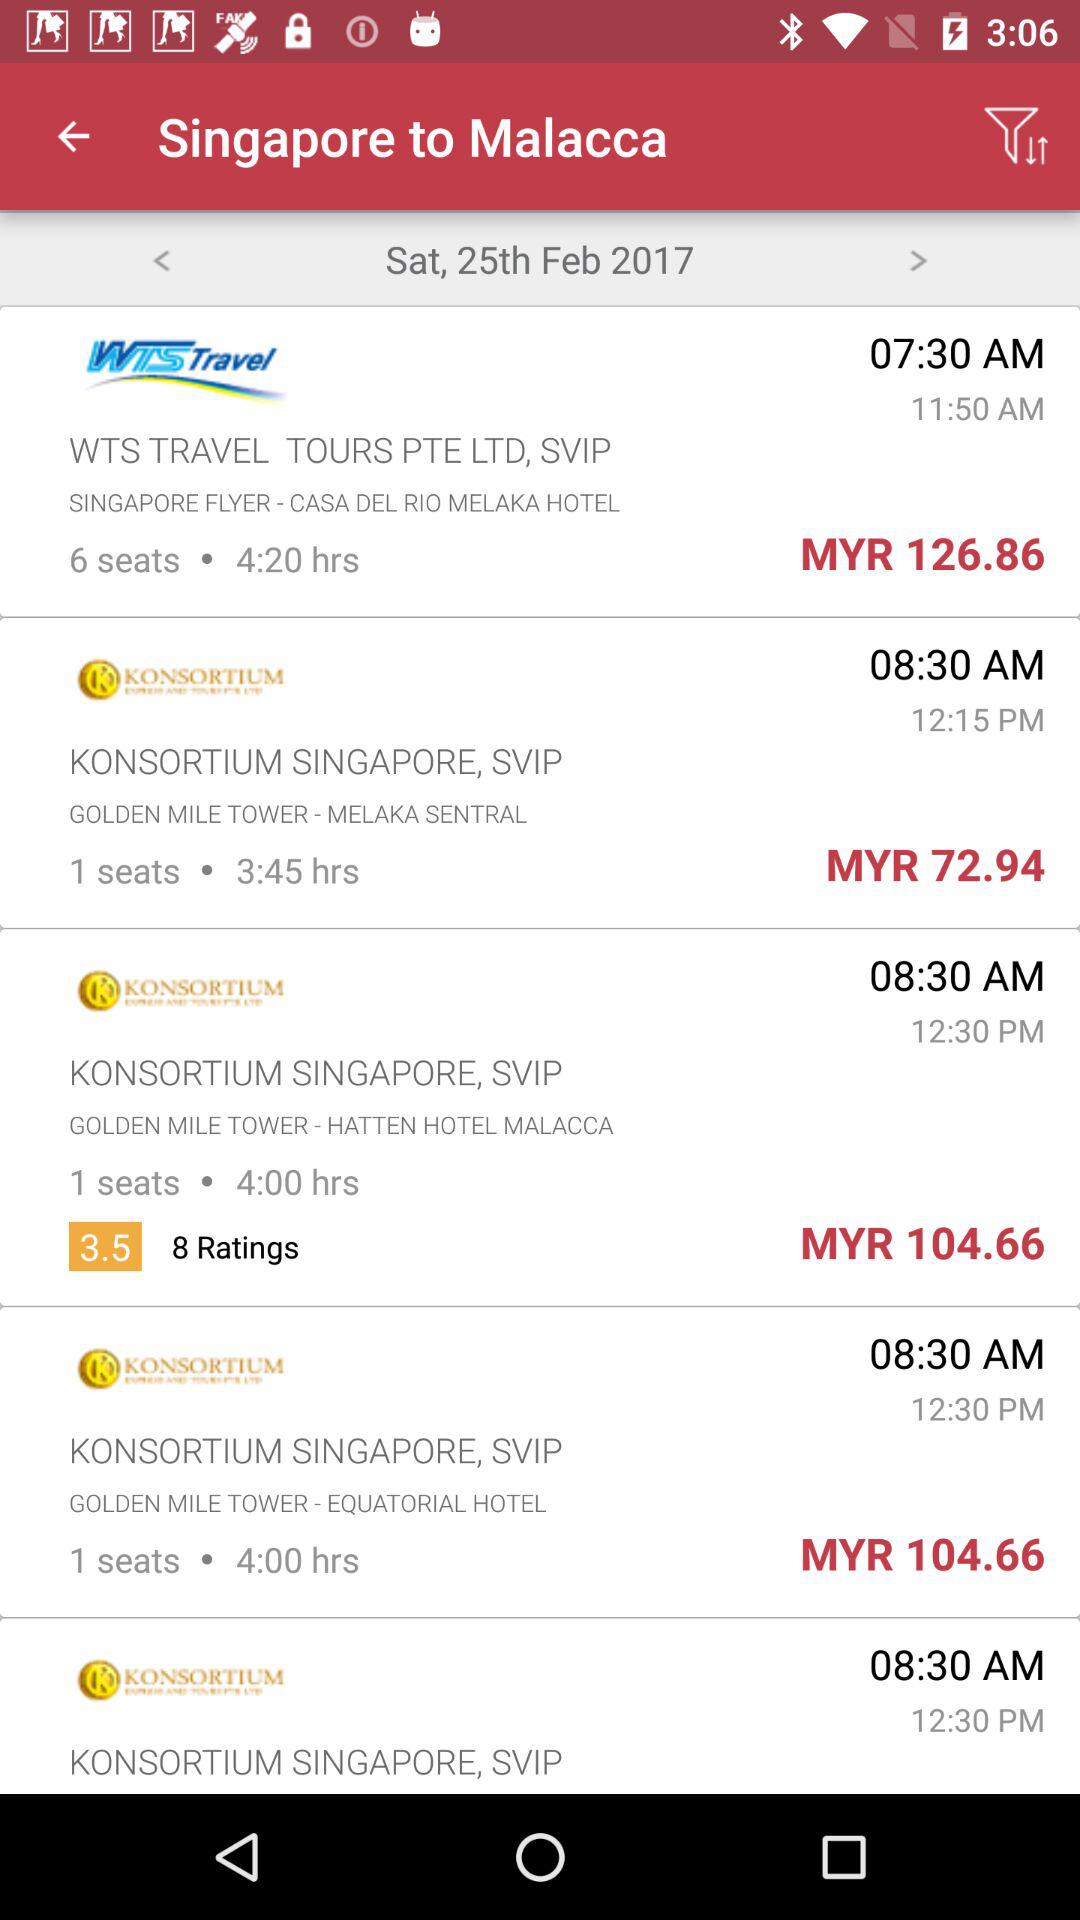 Image resolution: width=1080 pixels, height=1920 pixels. I want to click on the icon at top right corner of the page, so click(1016, 136).